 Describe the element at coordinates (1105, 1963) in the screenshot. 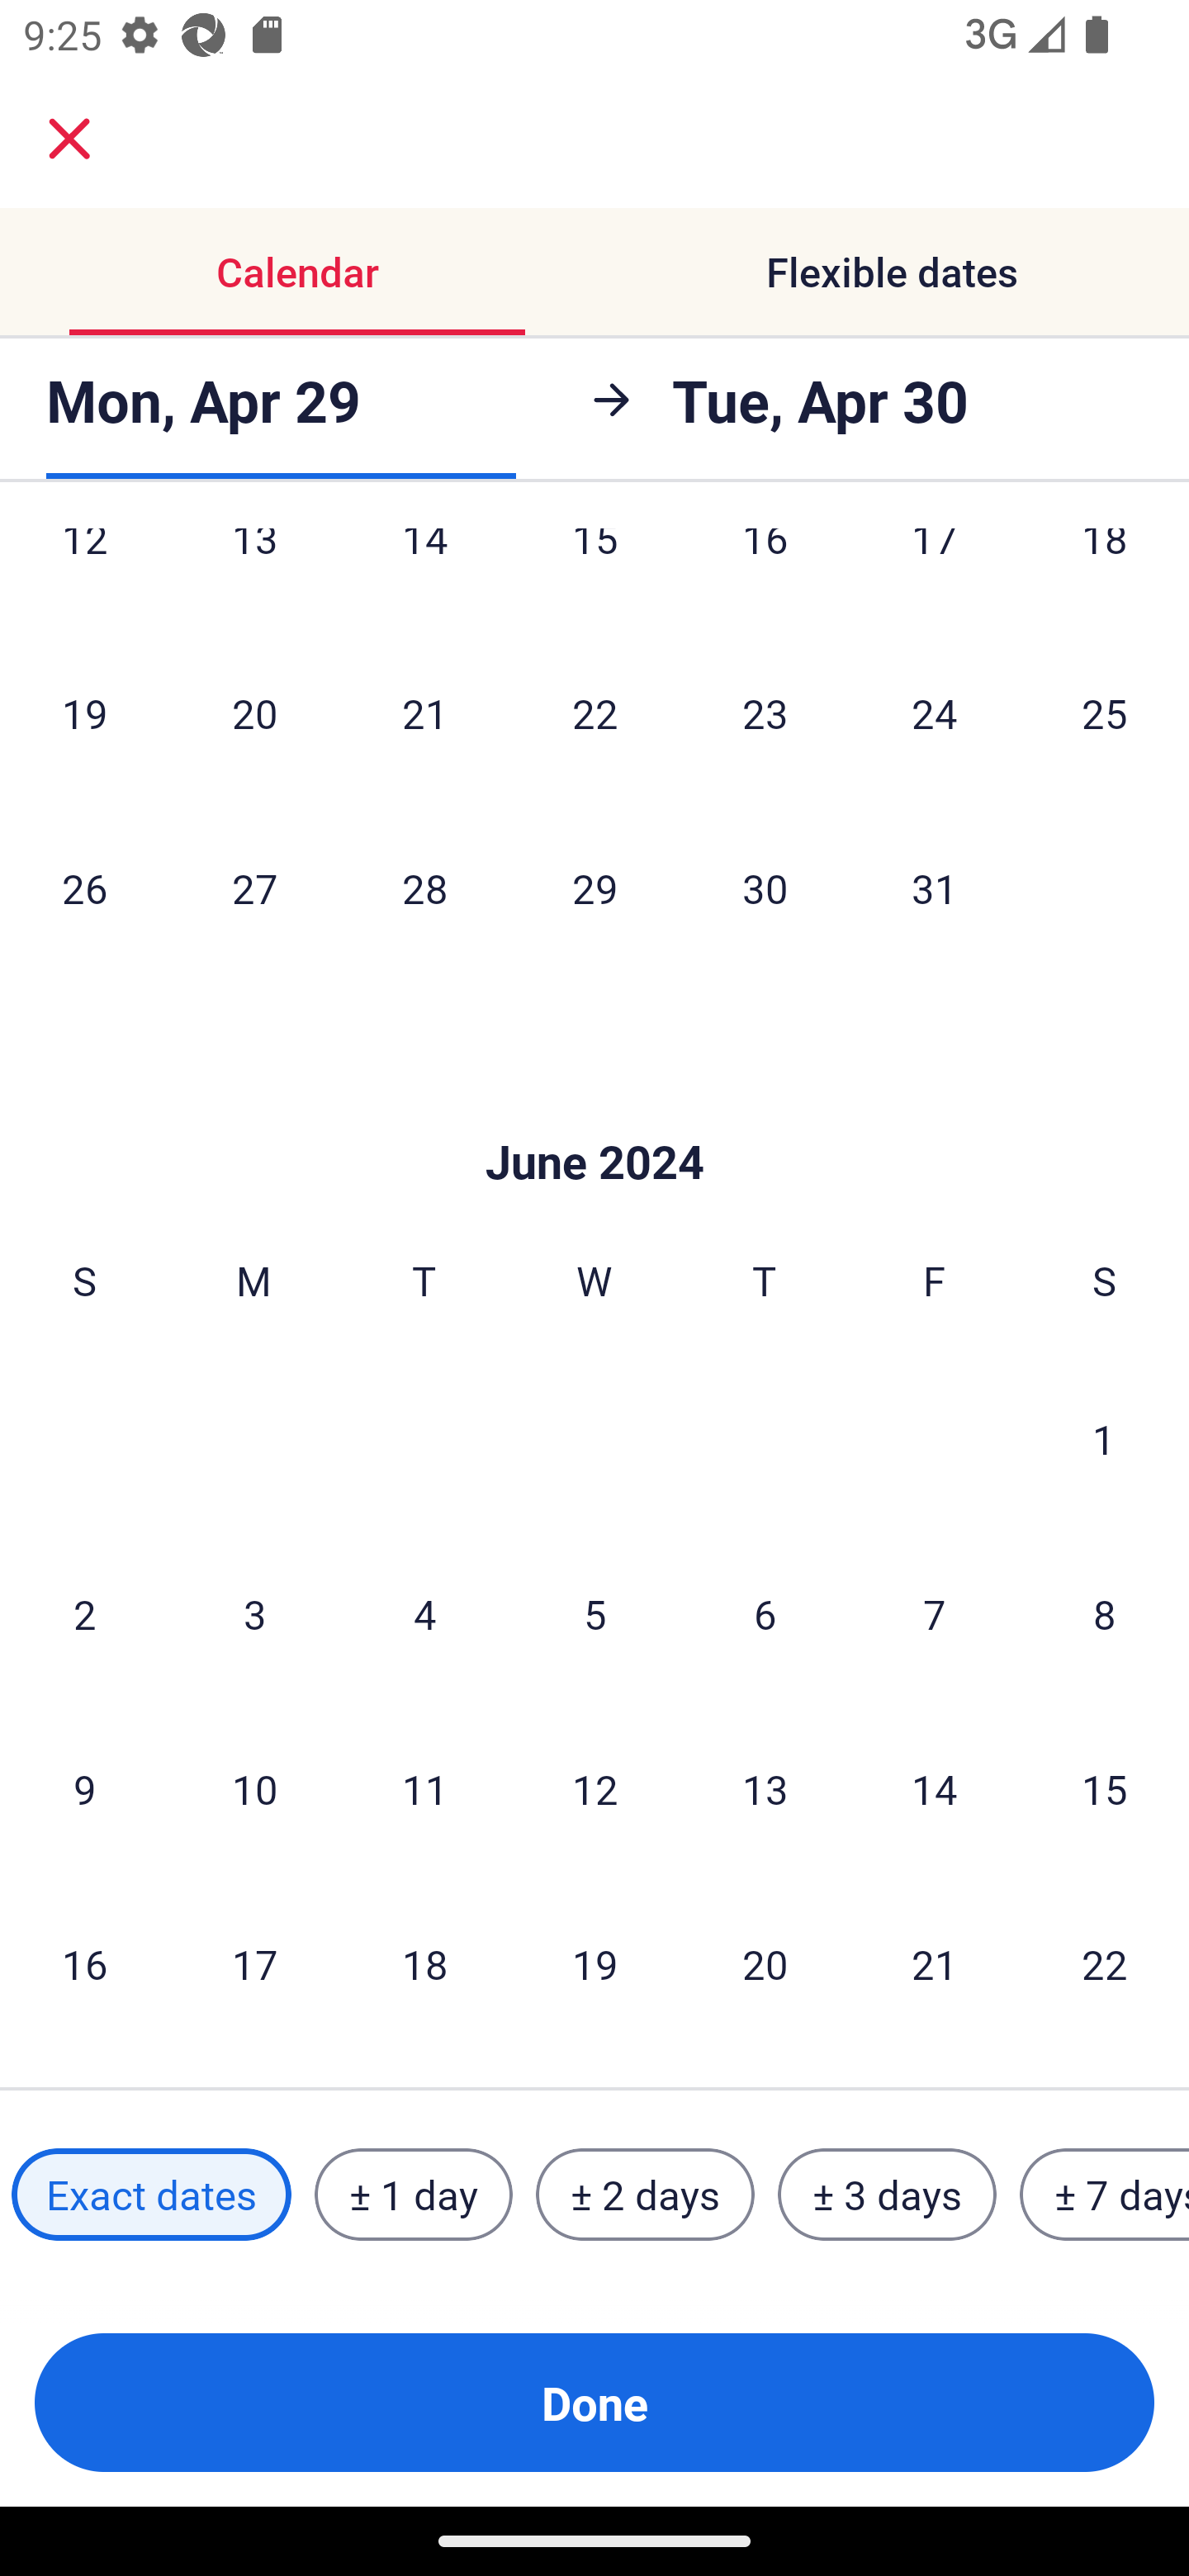

I see `22 Saturday, June 22, 2024` at that location.